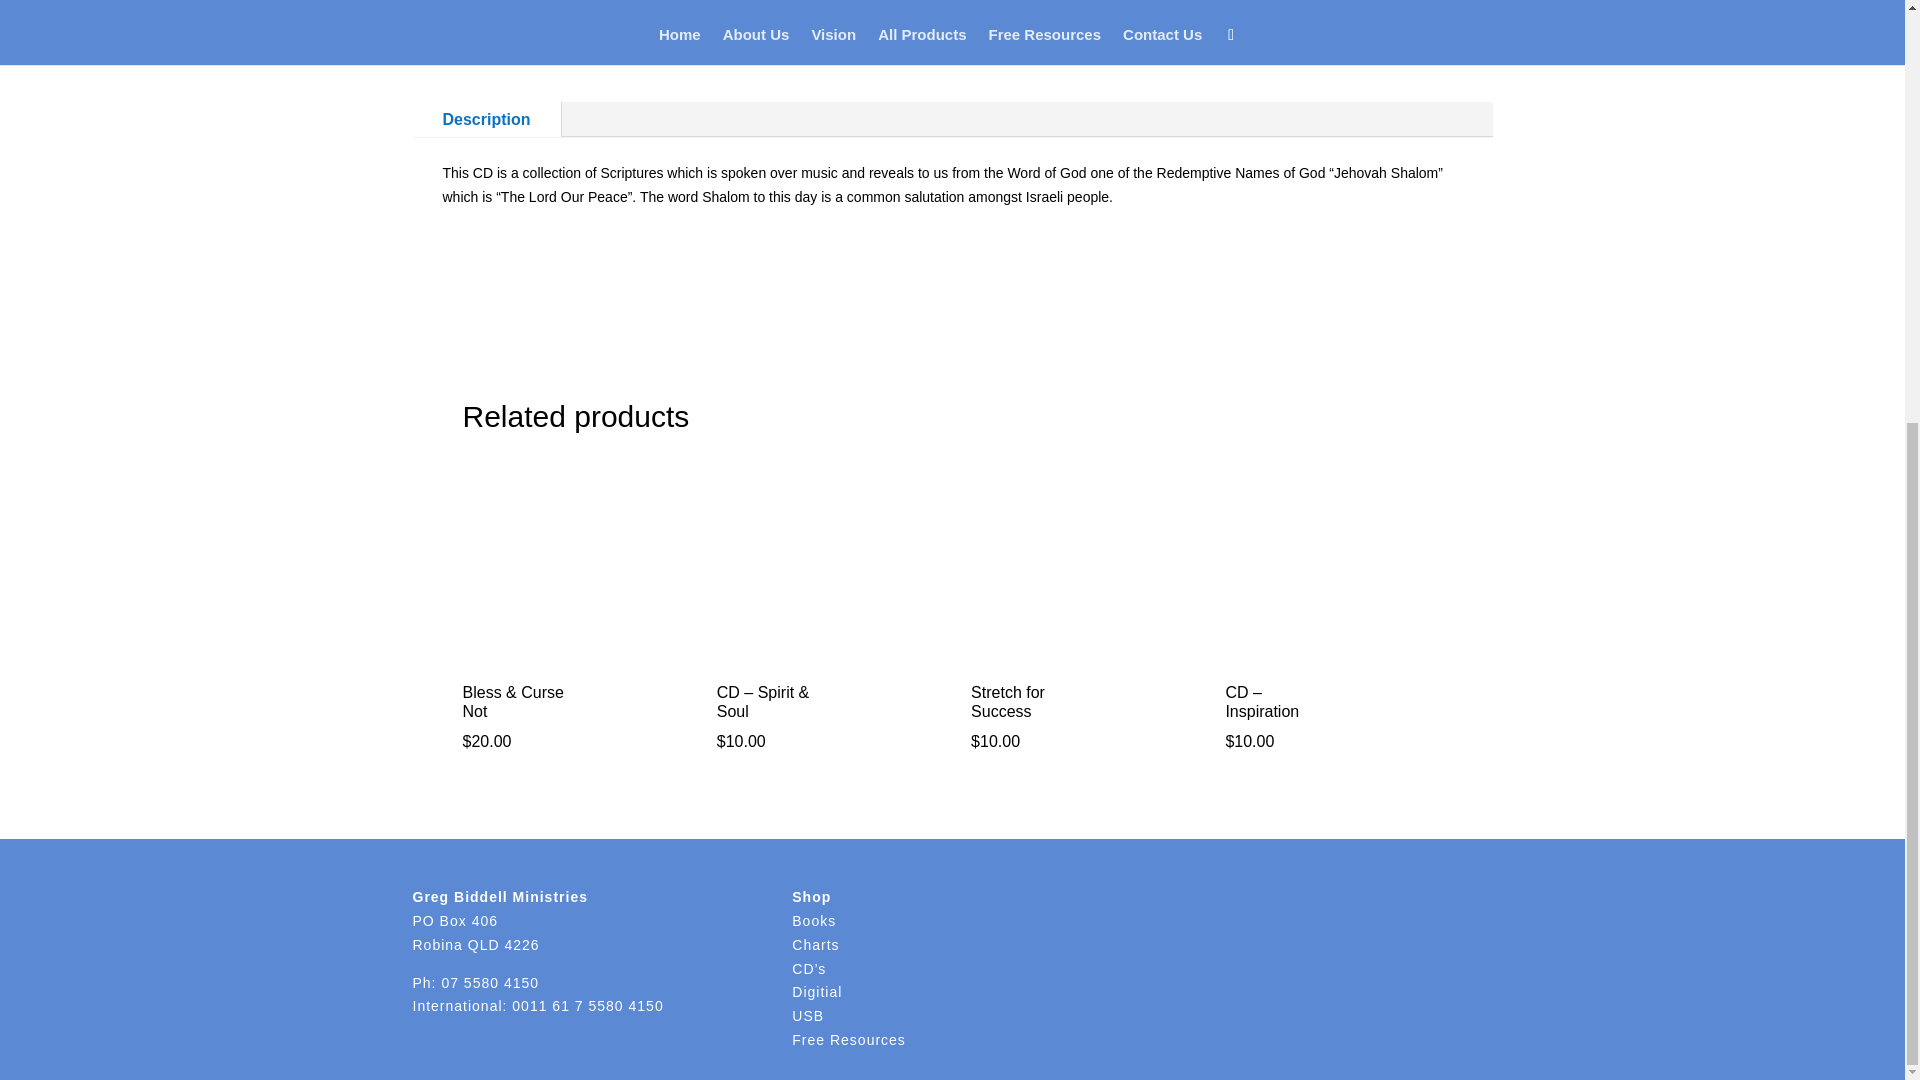 This screenshot has height=1080, width=1920. Describe the element at coordinates (848, 1040) in the screenshot. I see `Free Resources` at that location.